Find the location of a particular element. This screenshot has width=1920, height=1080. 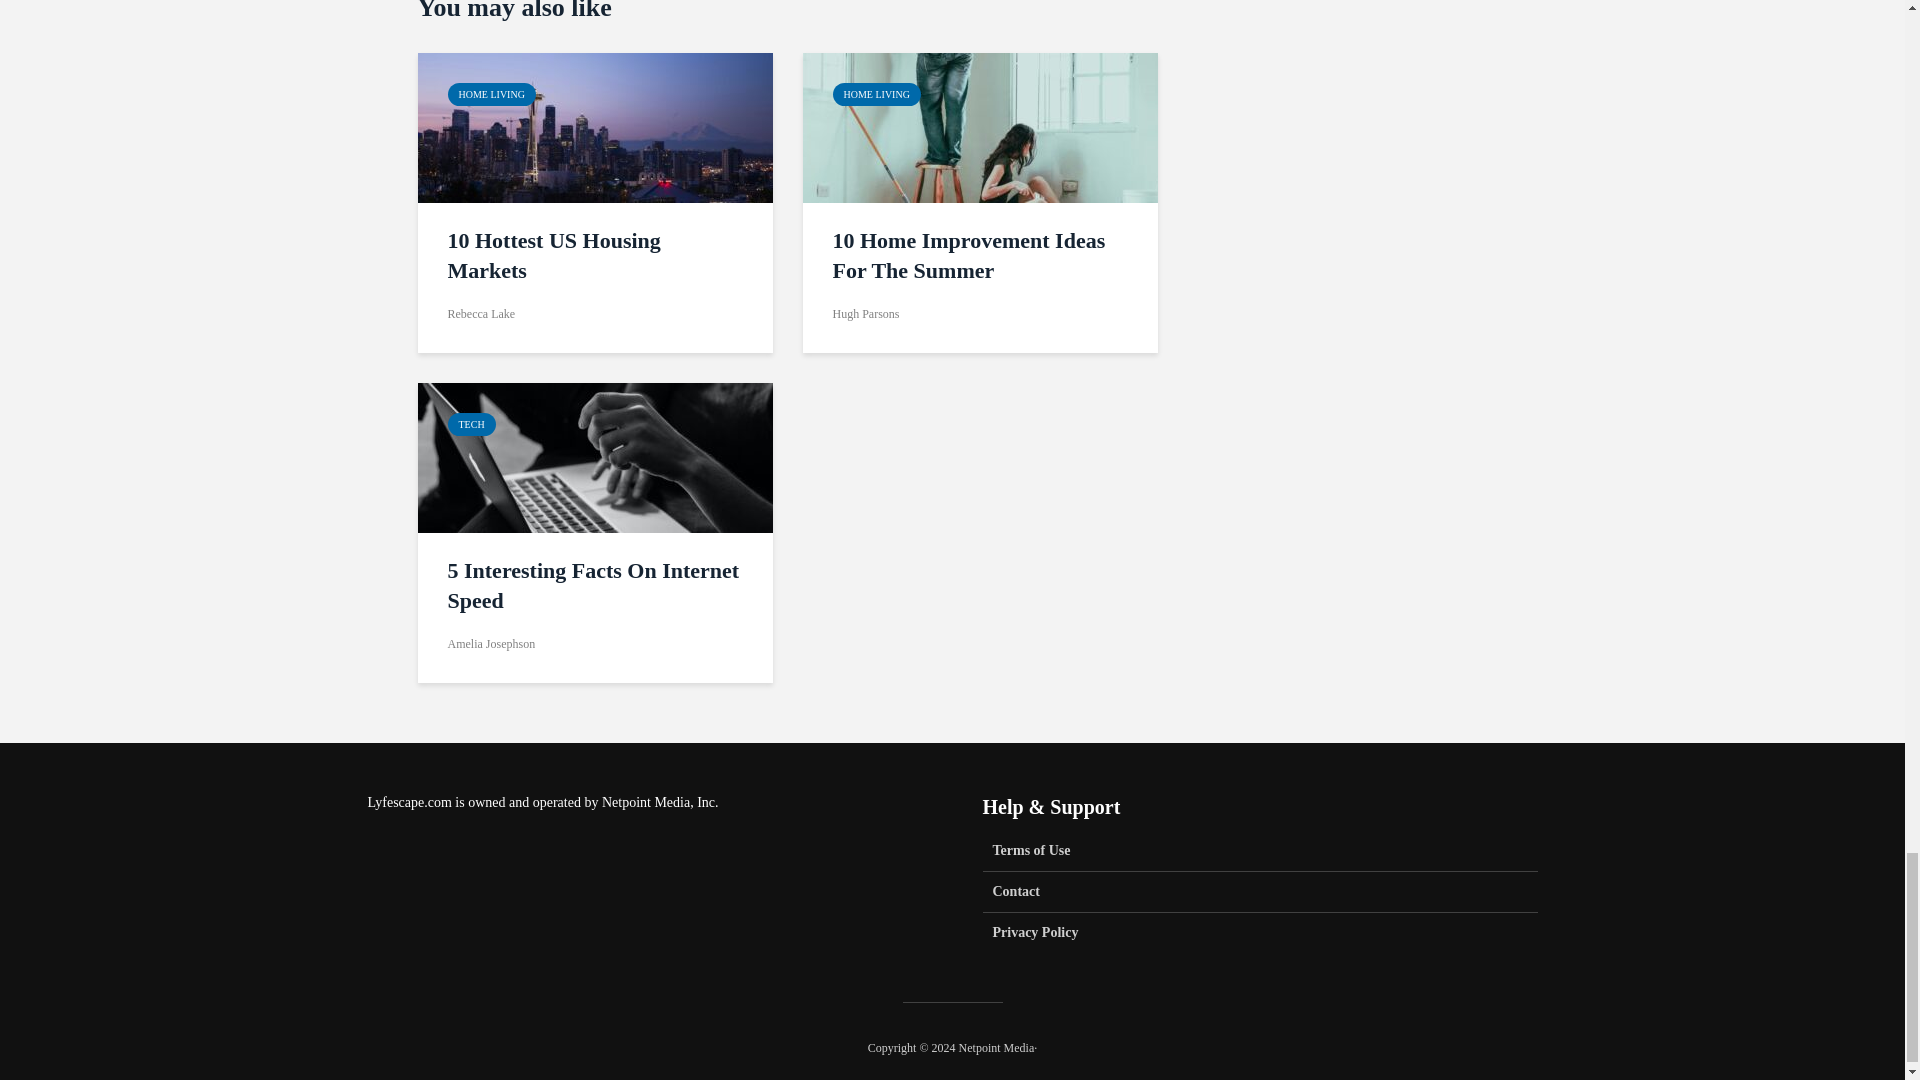

TECH is located at coordinates (471, 424).